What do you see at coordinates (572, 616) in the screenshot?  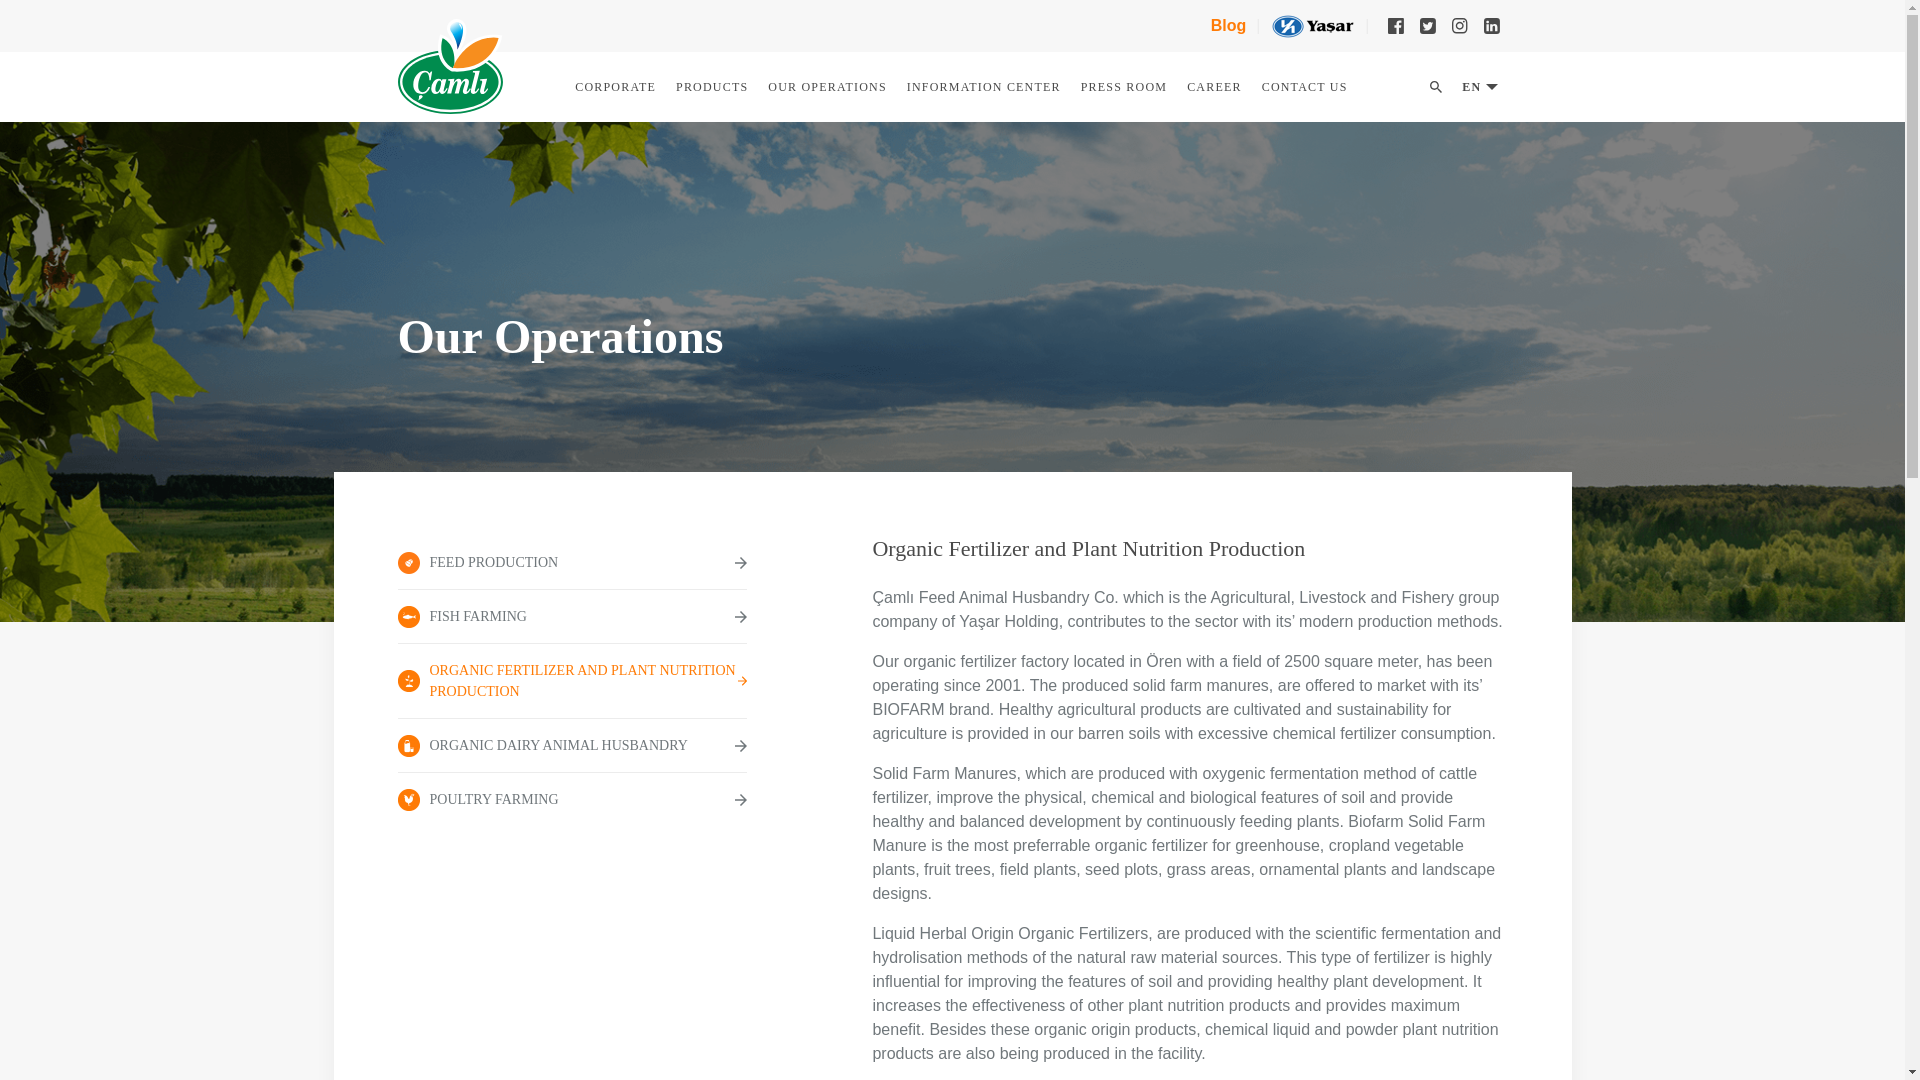 I see `FISH FARMING` at bounding box center [572, 616].